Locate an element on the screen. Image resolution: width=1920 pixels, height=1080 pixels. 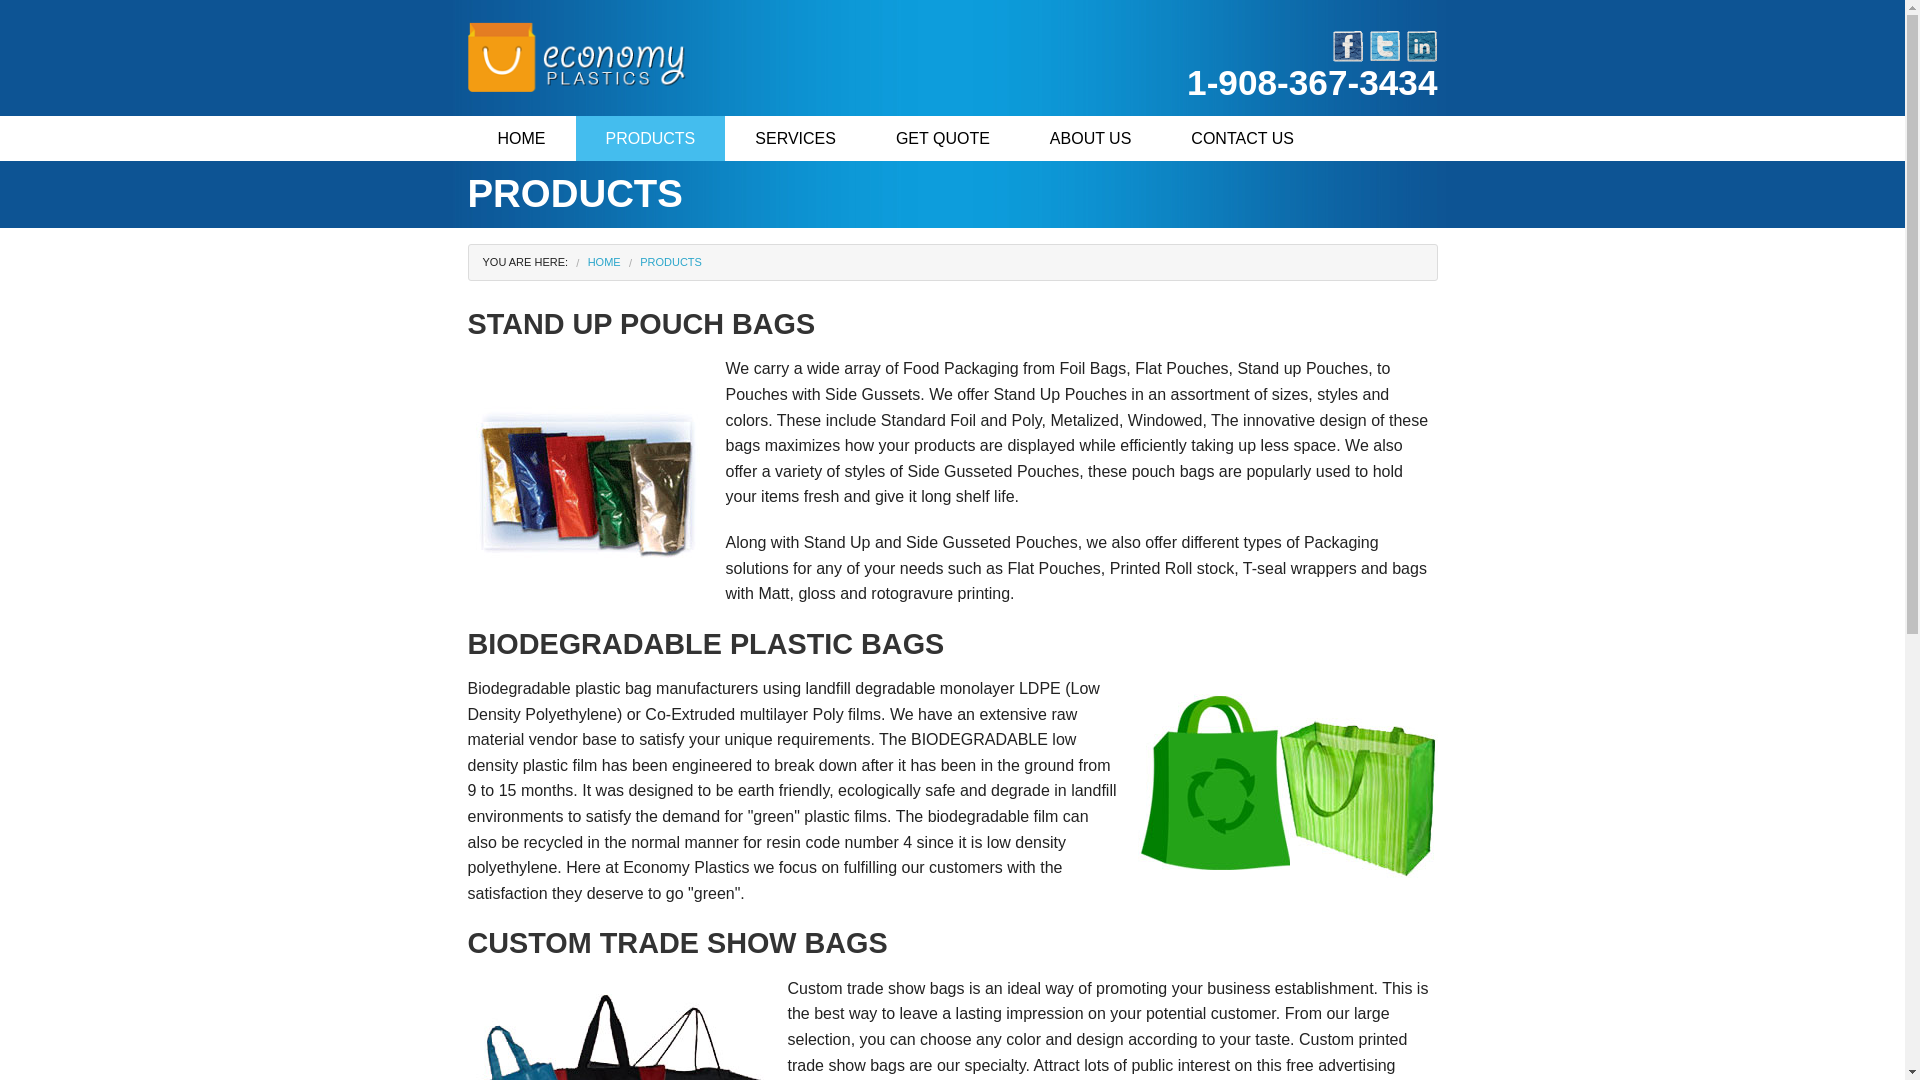
Visit Us On Twitter is located at coordinates (1384, 44).